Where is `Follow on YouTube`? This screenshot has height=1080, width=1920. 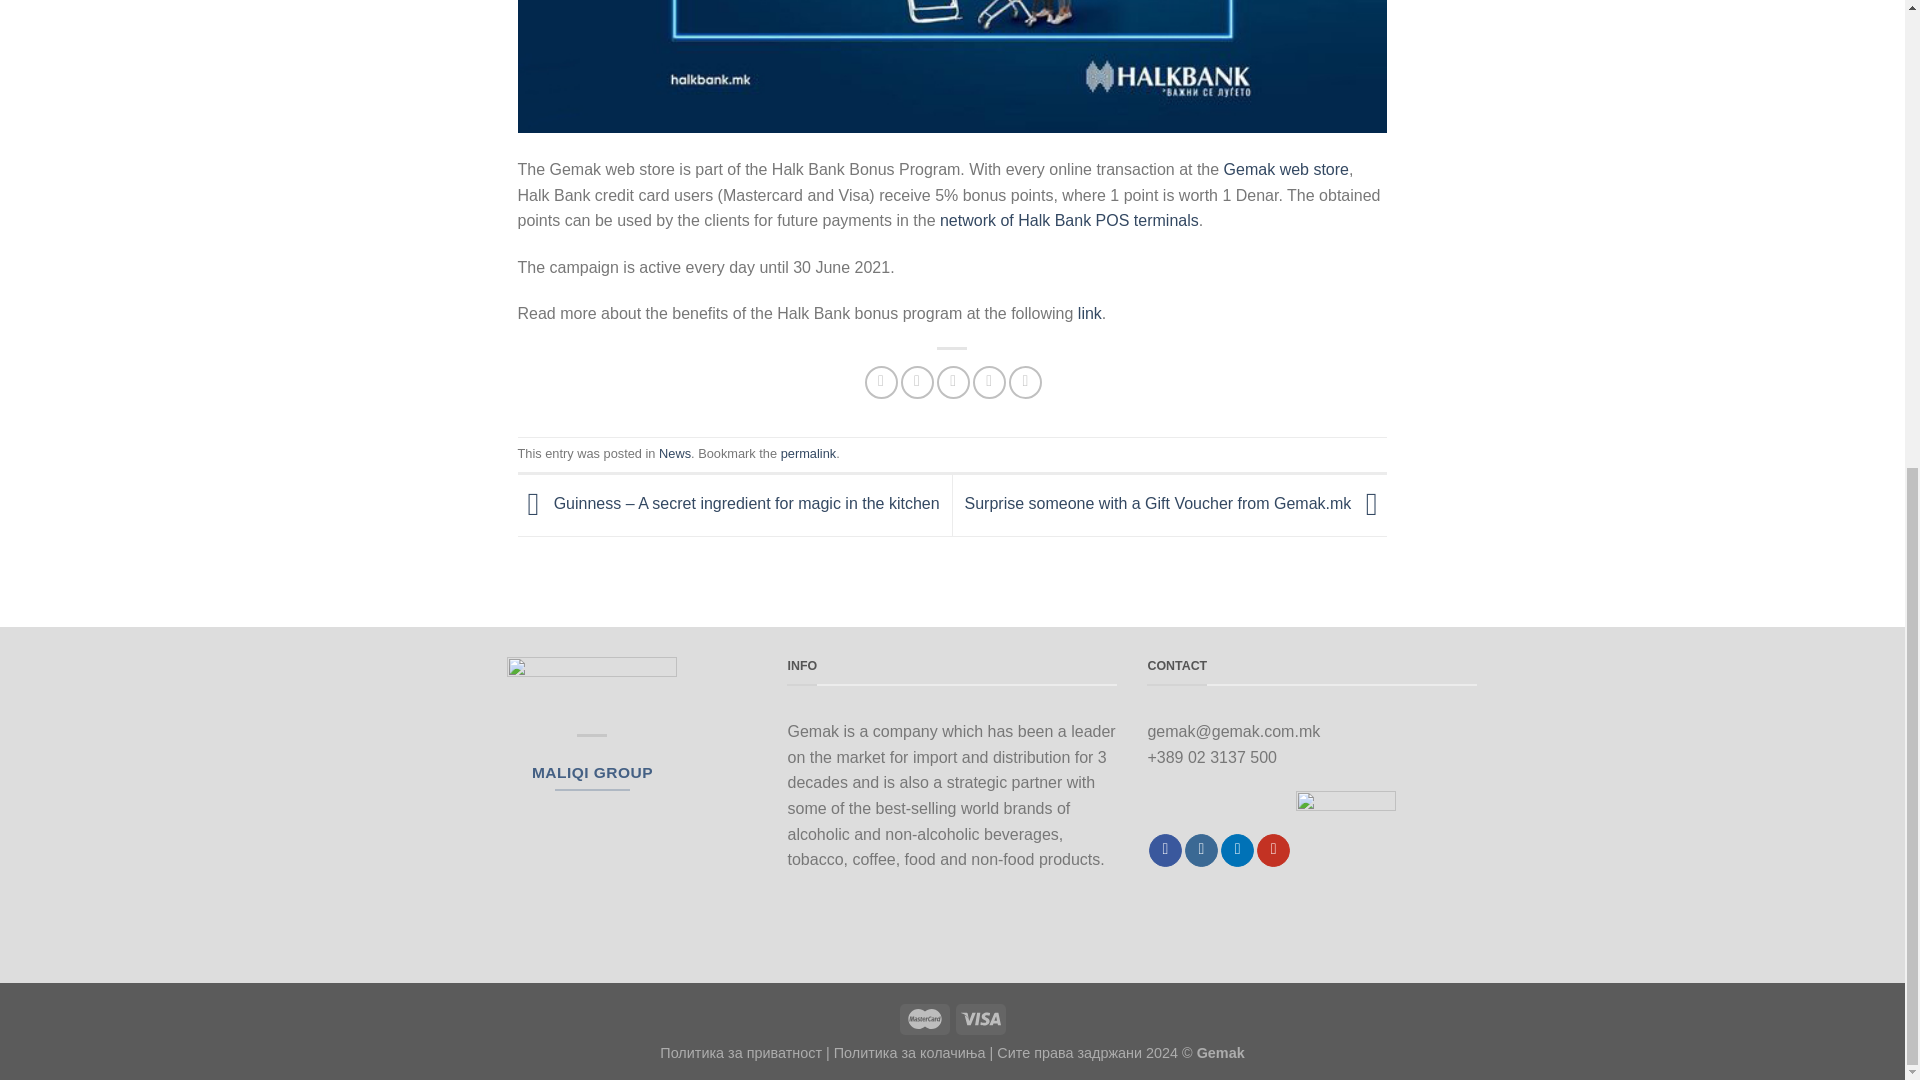 Follow on YouTube is located at coordinates (1274, 850).